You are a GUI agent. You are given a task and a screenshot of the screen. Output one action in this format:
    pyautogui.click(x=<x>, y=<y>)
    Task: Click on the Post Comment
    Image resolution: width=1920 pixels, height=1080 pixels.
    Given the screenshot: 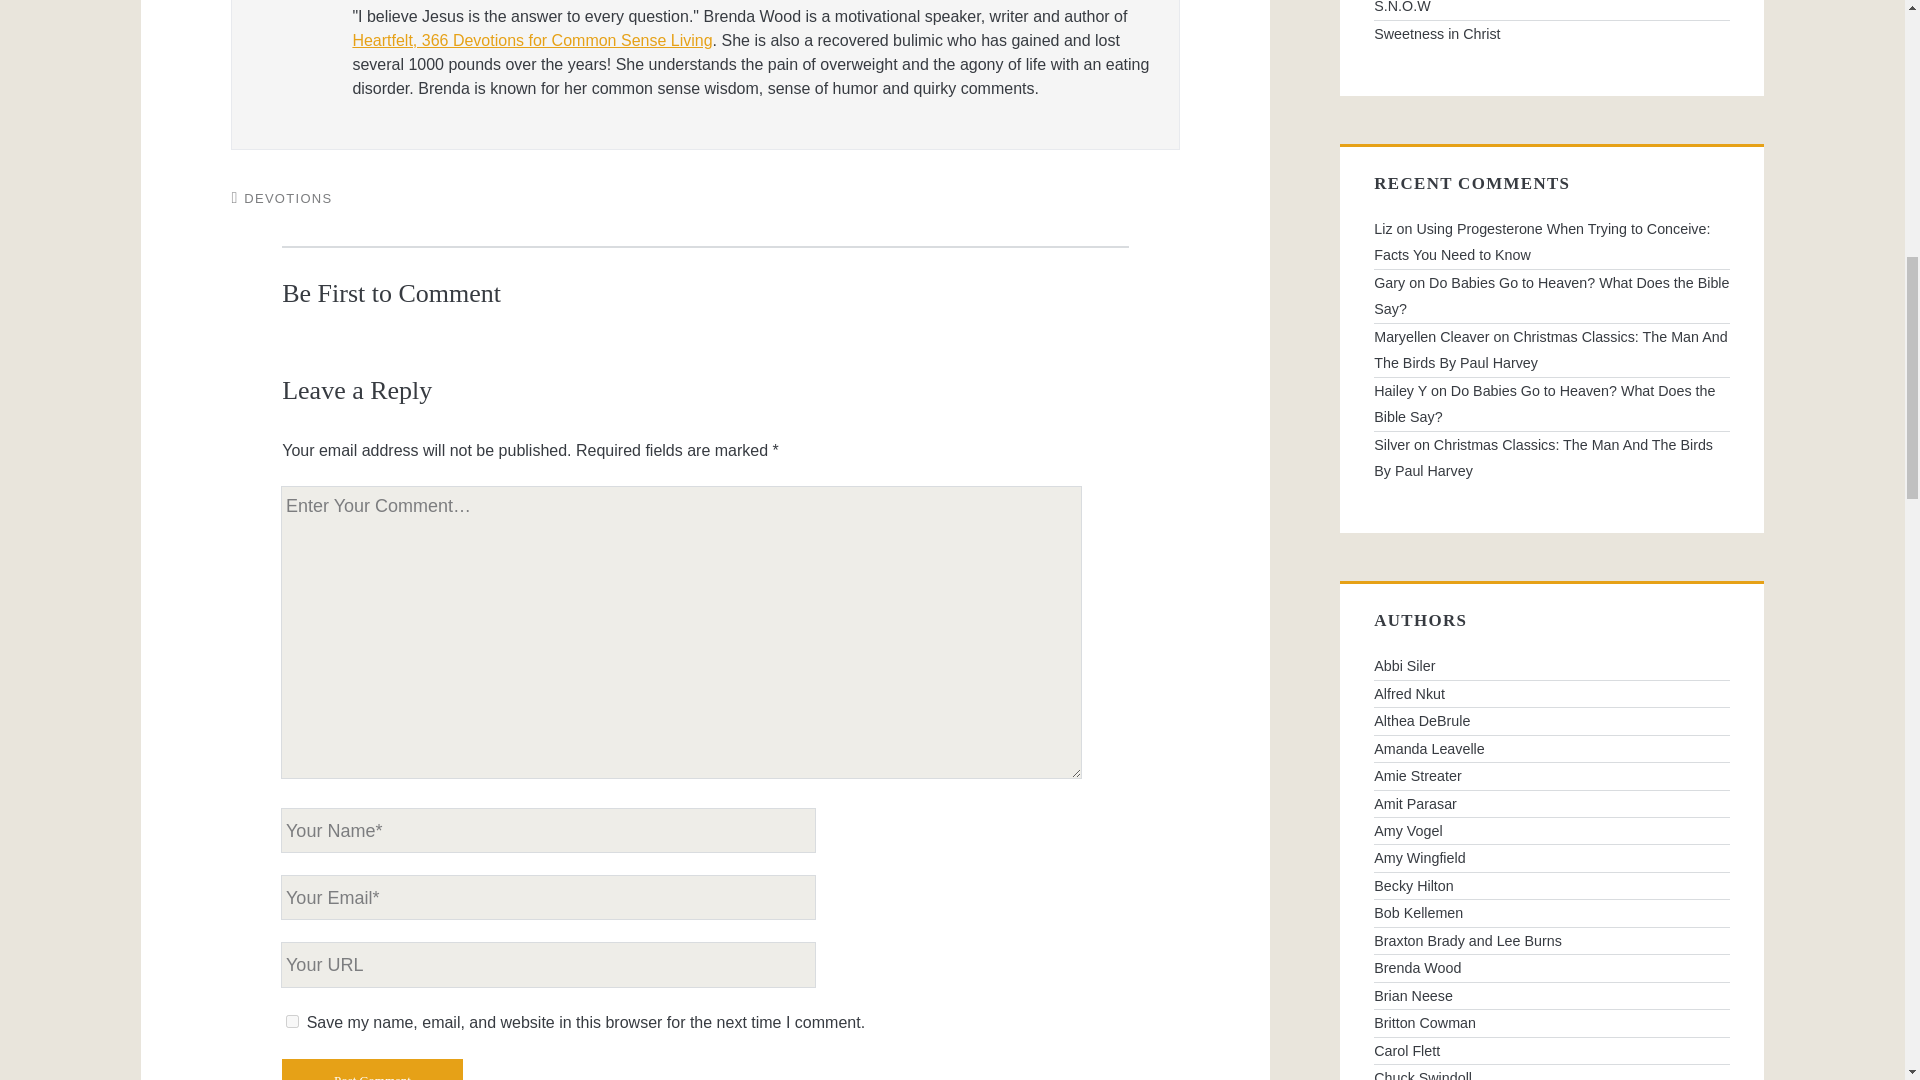 What is the action you would take?
    pyautogui.click(x=372, y=1070)
    